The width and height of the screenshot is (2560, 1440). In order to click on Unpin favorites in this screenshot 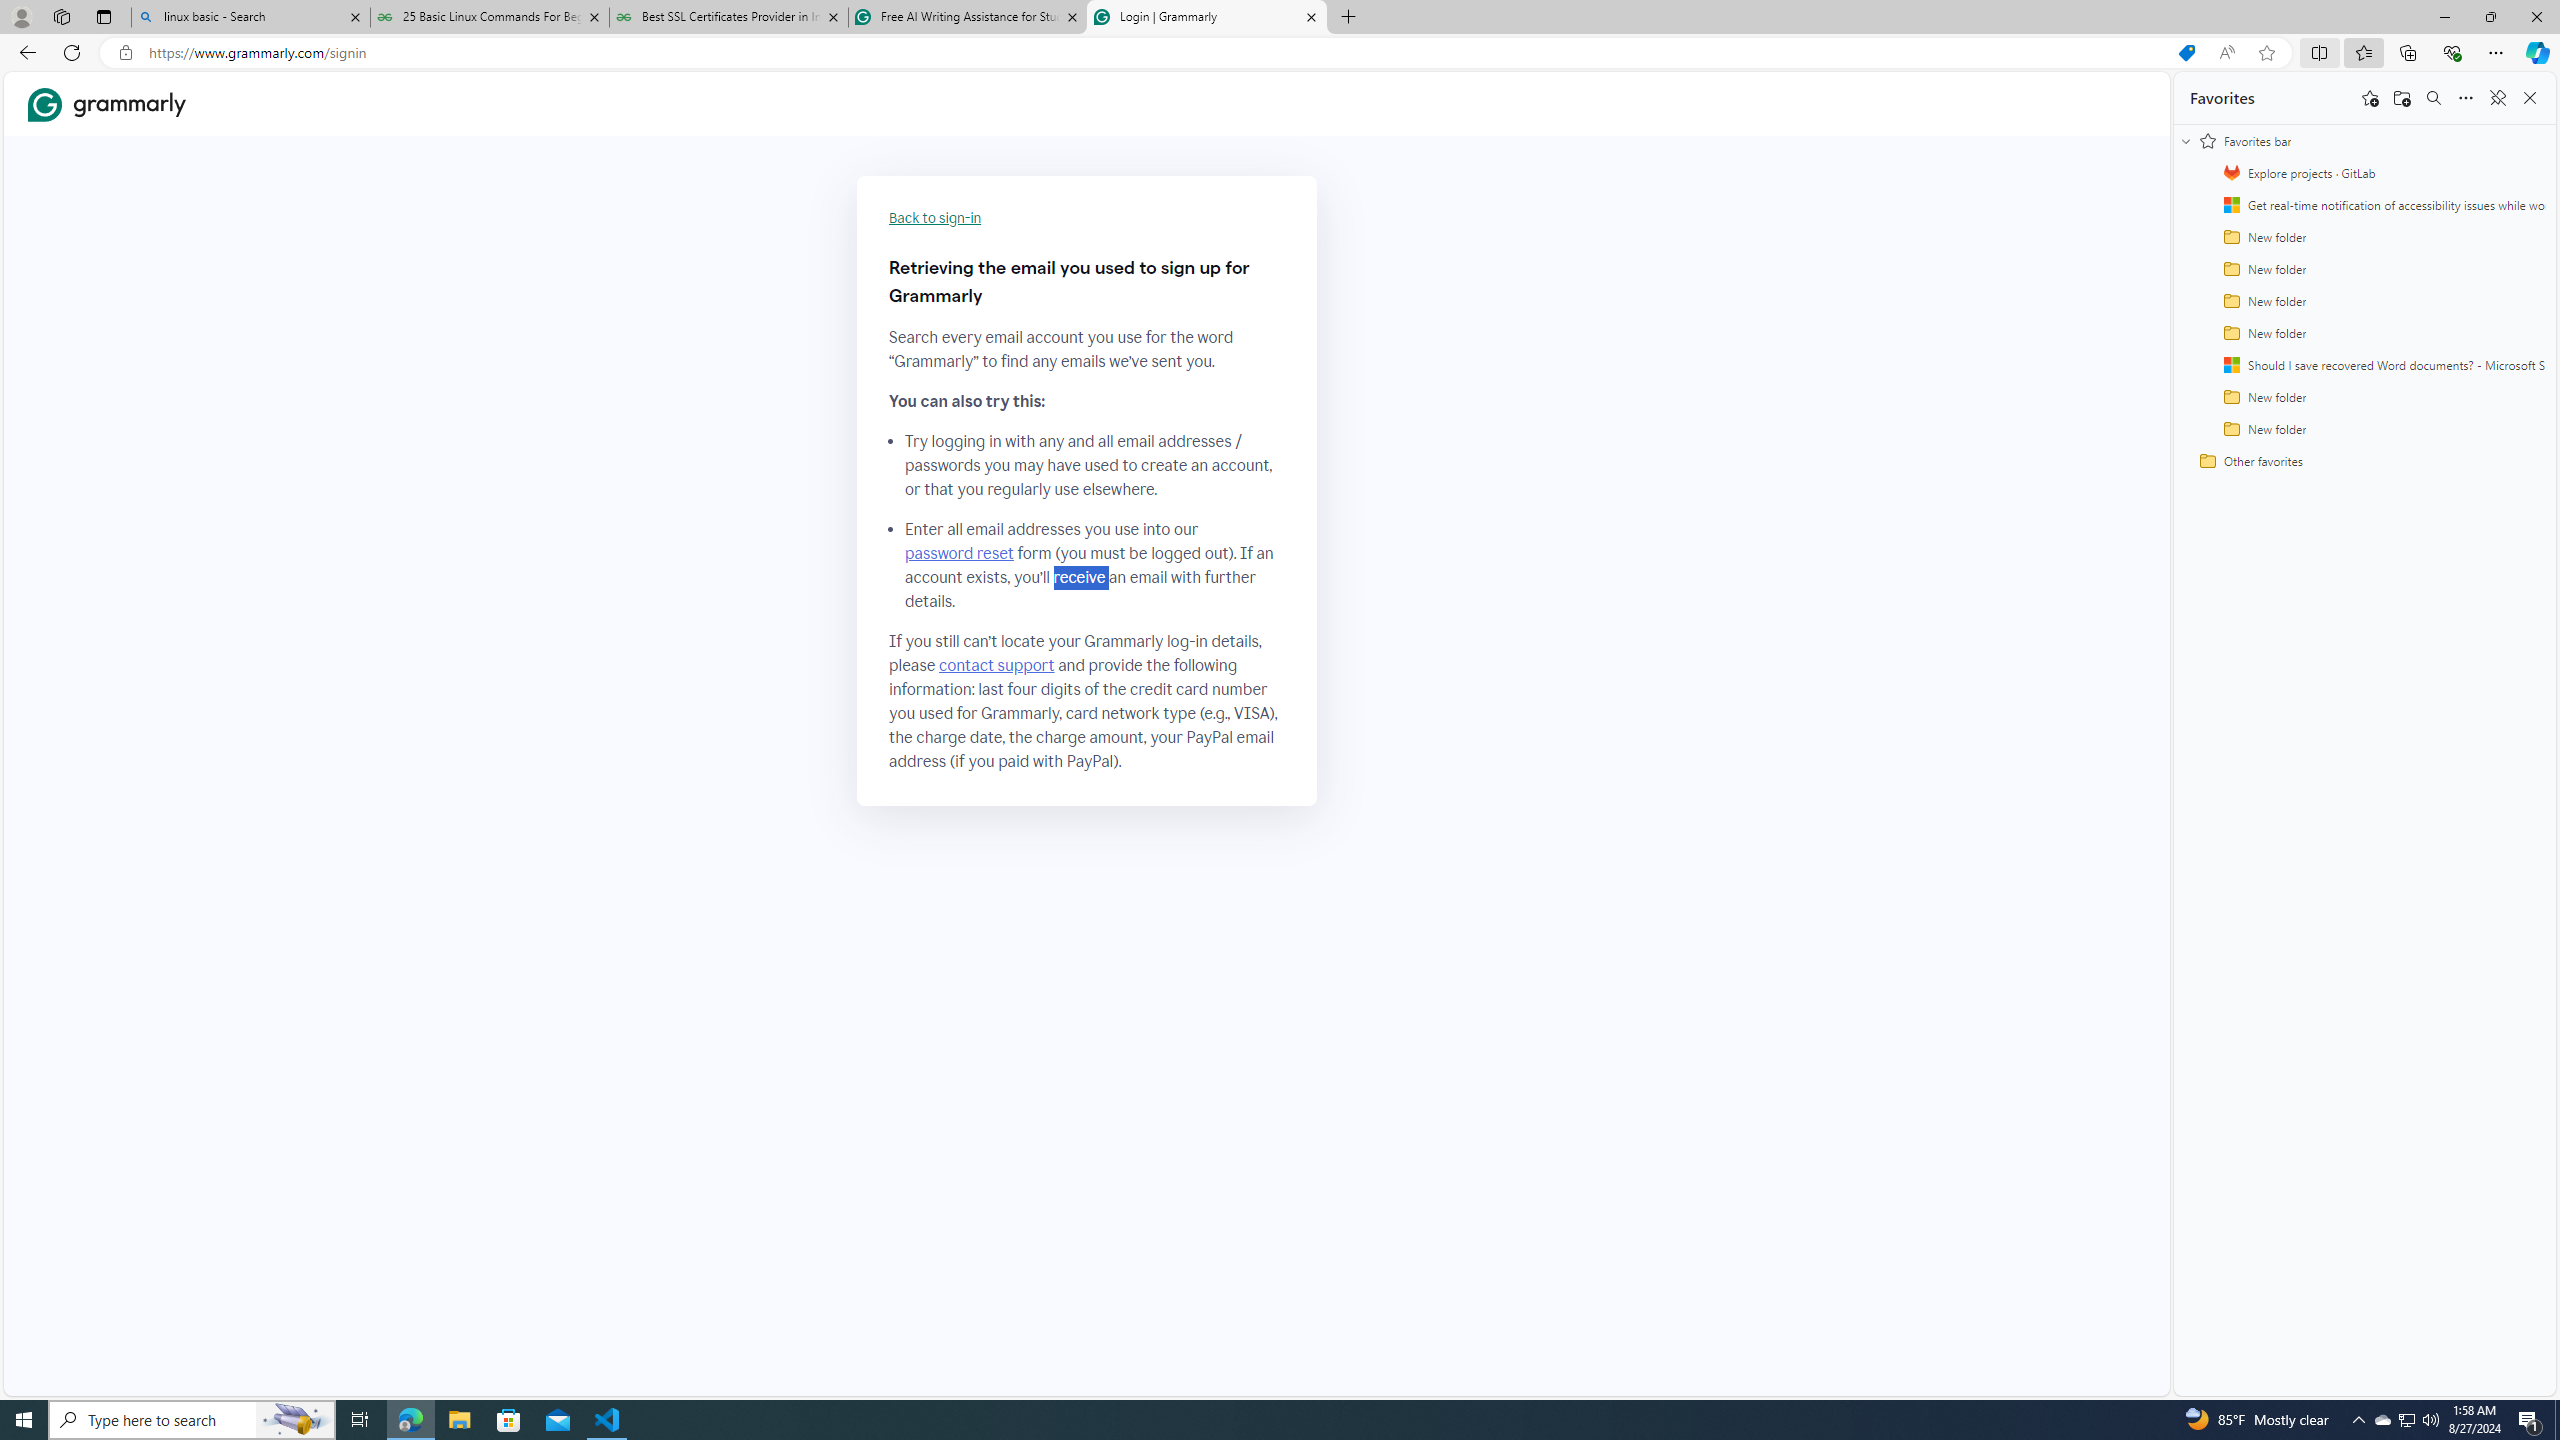, I will do `click(2497, 98)`.